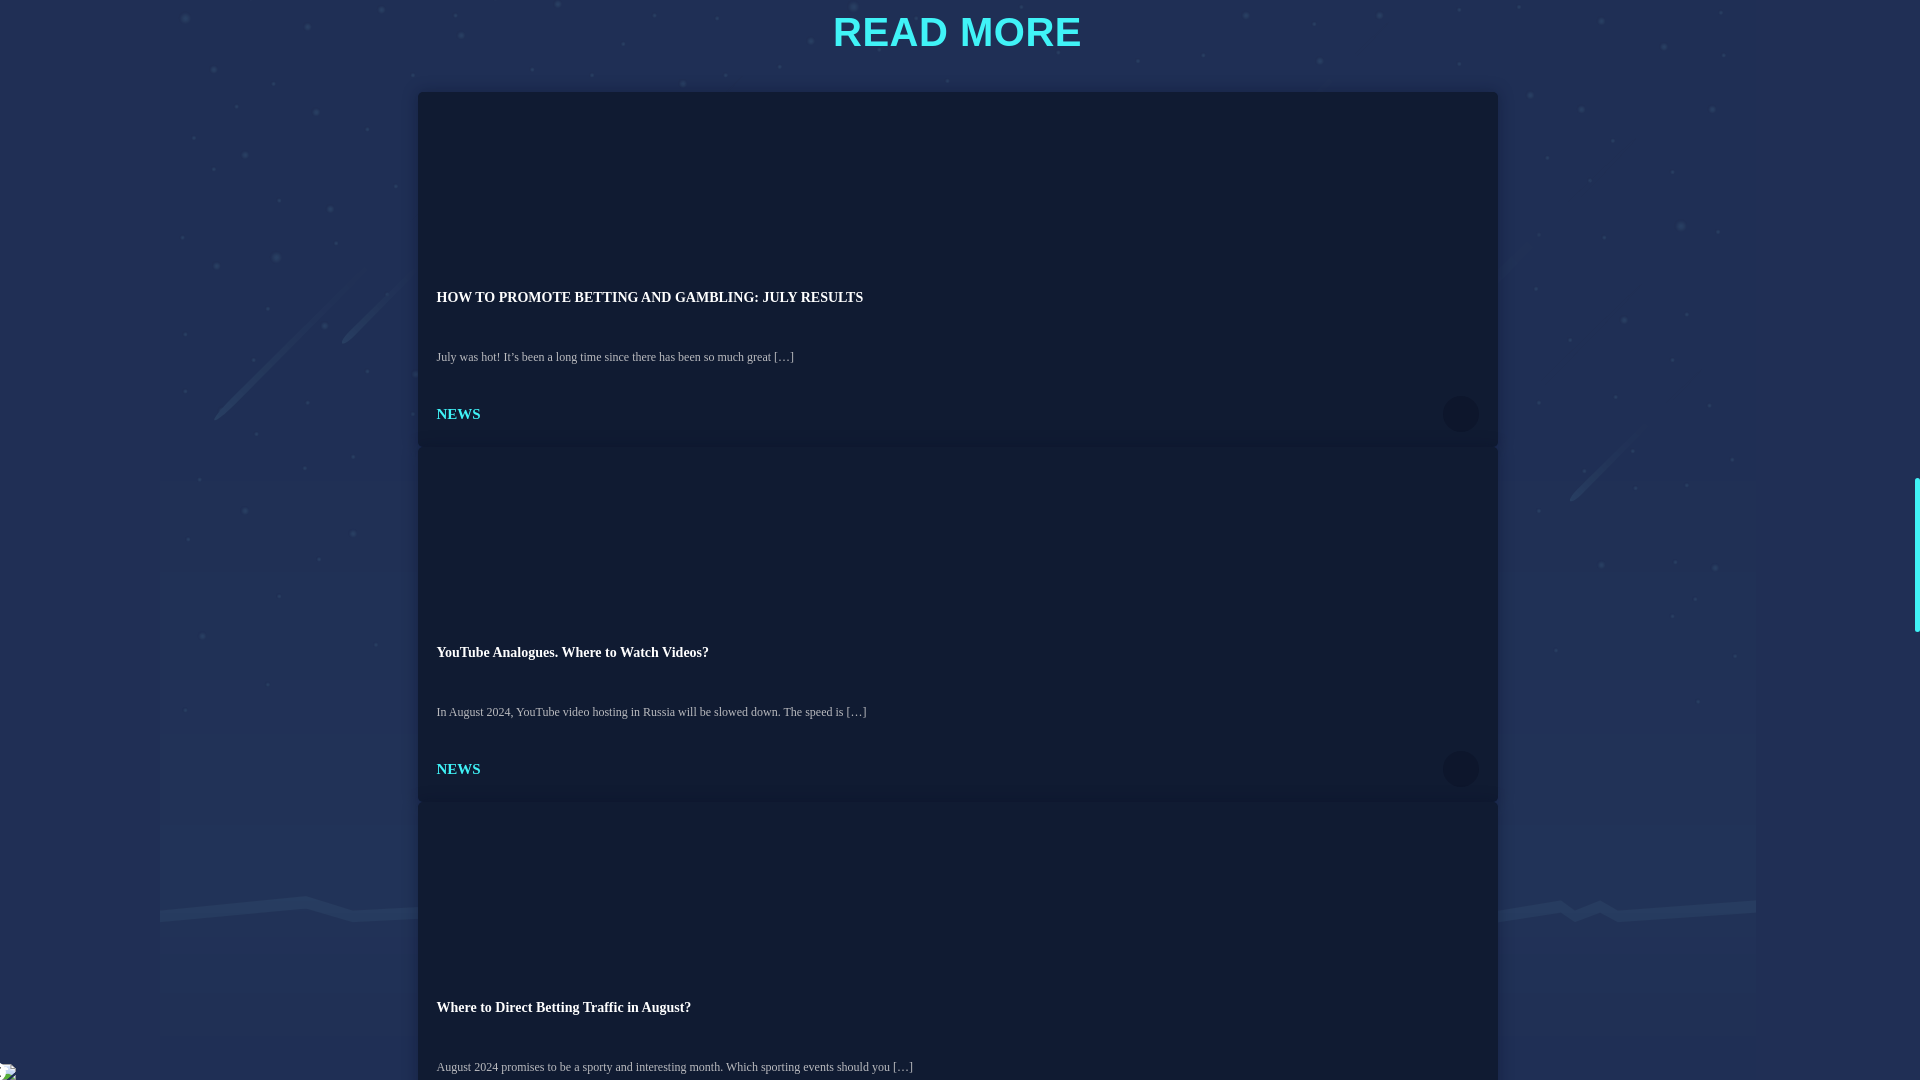 This screenshot has height=1080, width=1920. I want to click on Where to Direct Betting Traffic in August?, so click(563, 1008).